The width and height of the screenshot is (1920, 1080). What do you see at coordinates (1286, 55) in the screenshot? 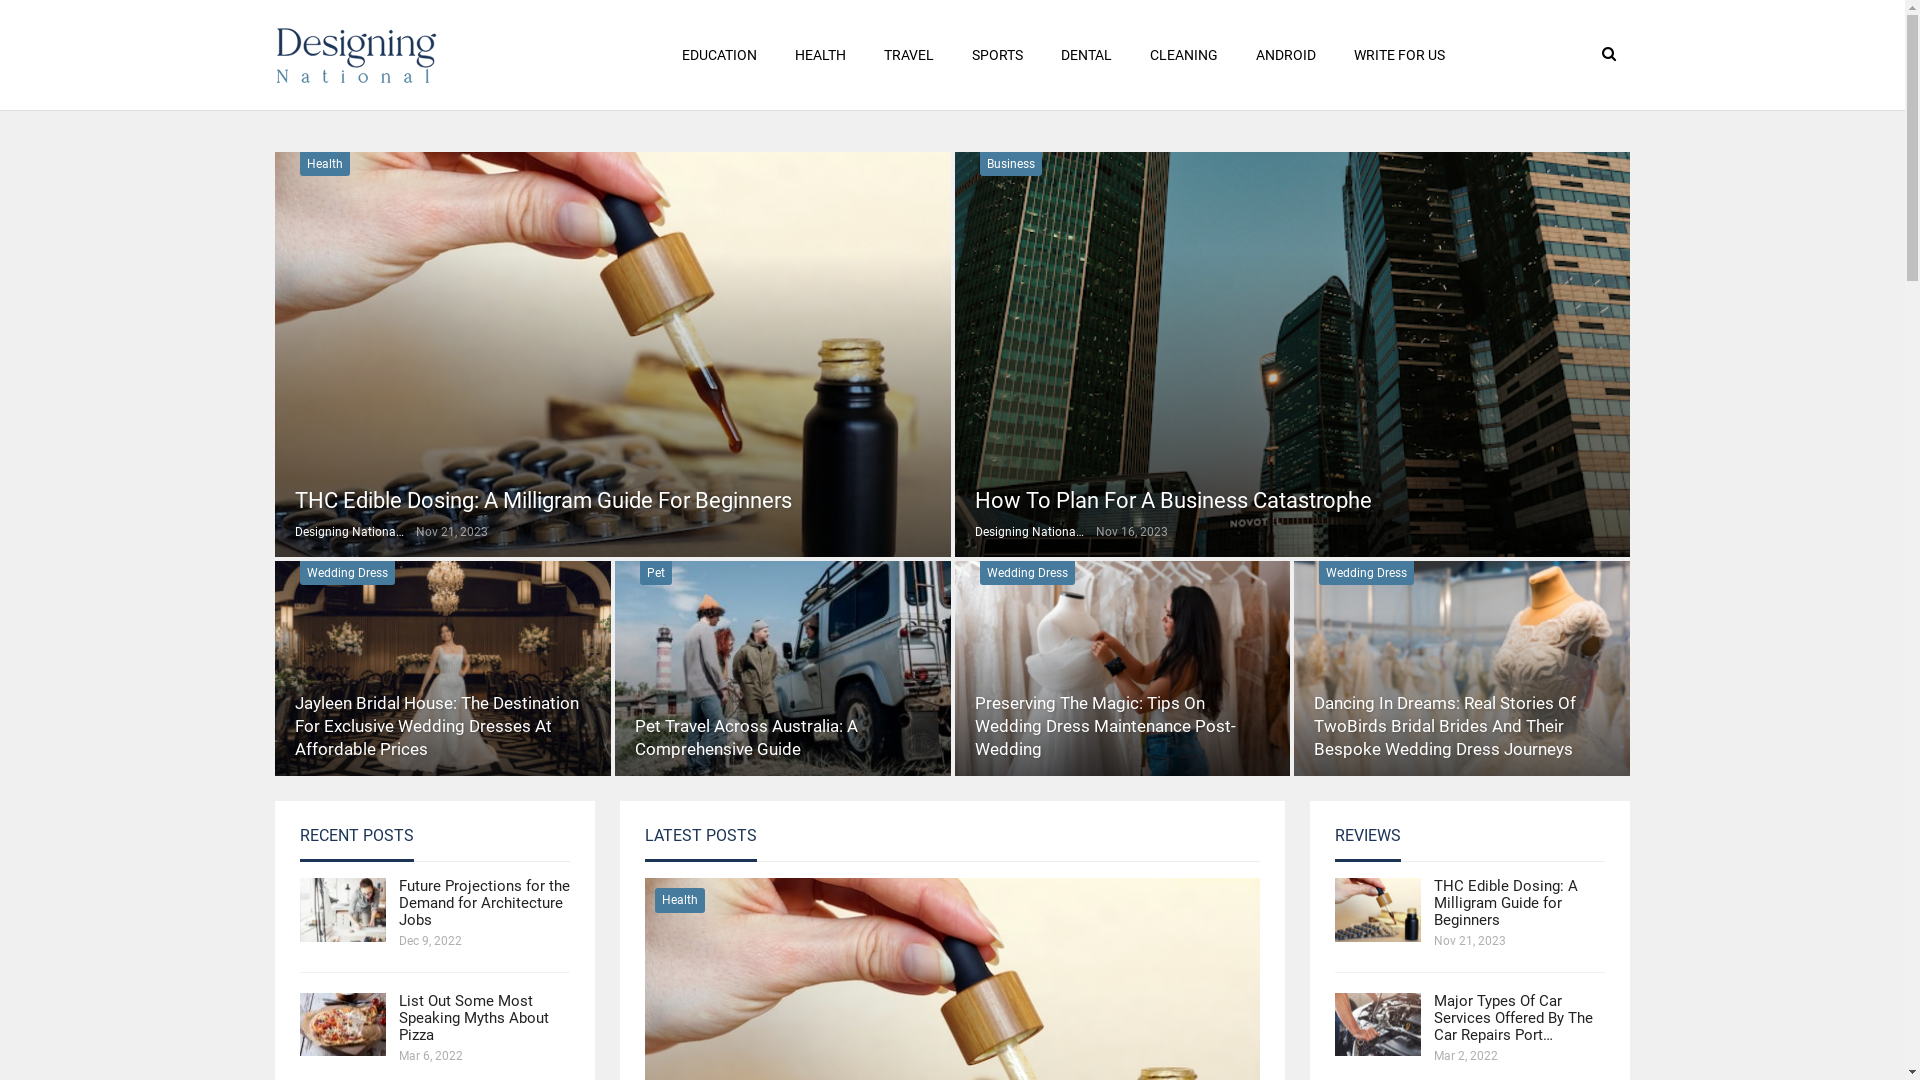
I see `ANDROID` at bounding box center [1286, 55].